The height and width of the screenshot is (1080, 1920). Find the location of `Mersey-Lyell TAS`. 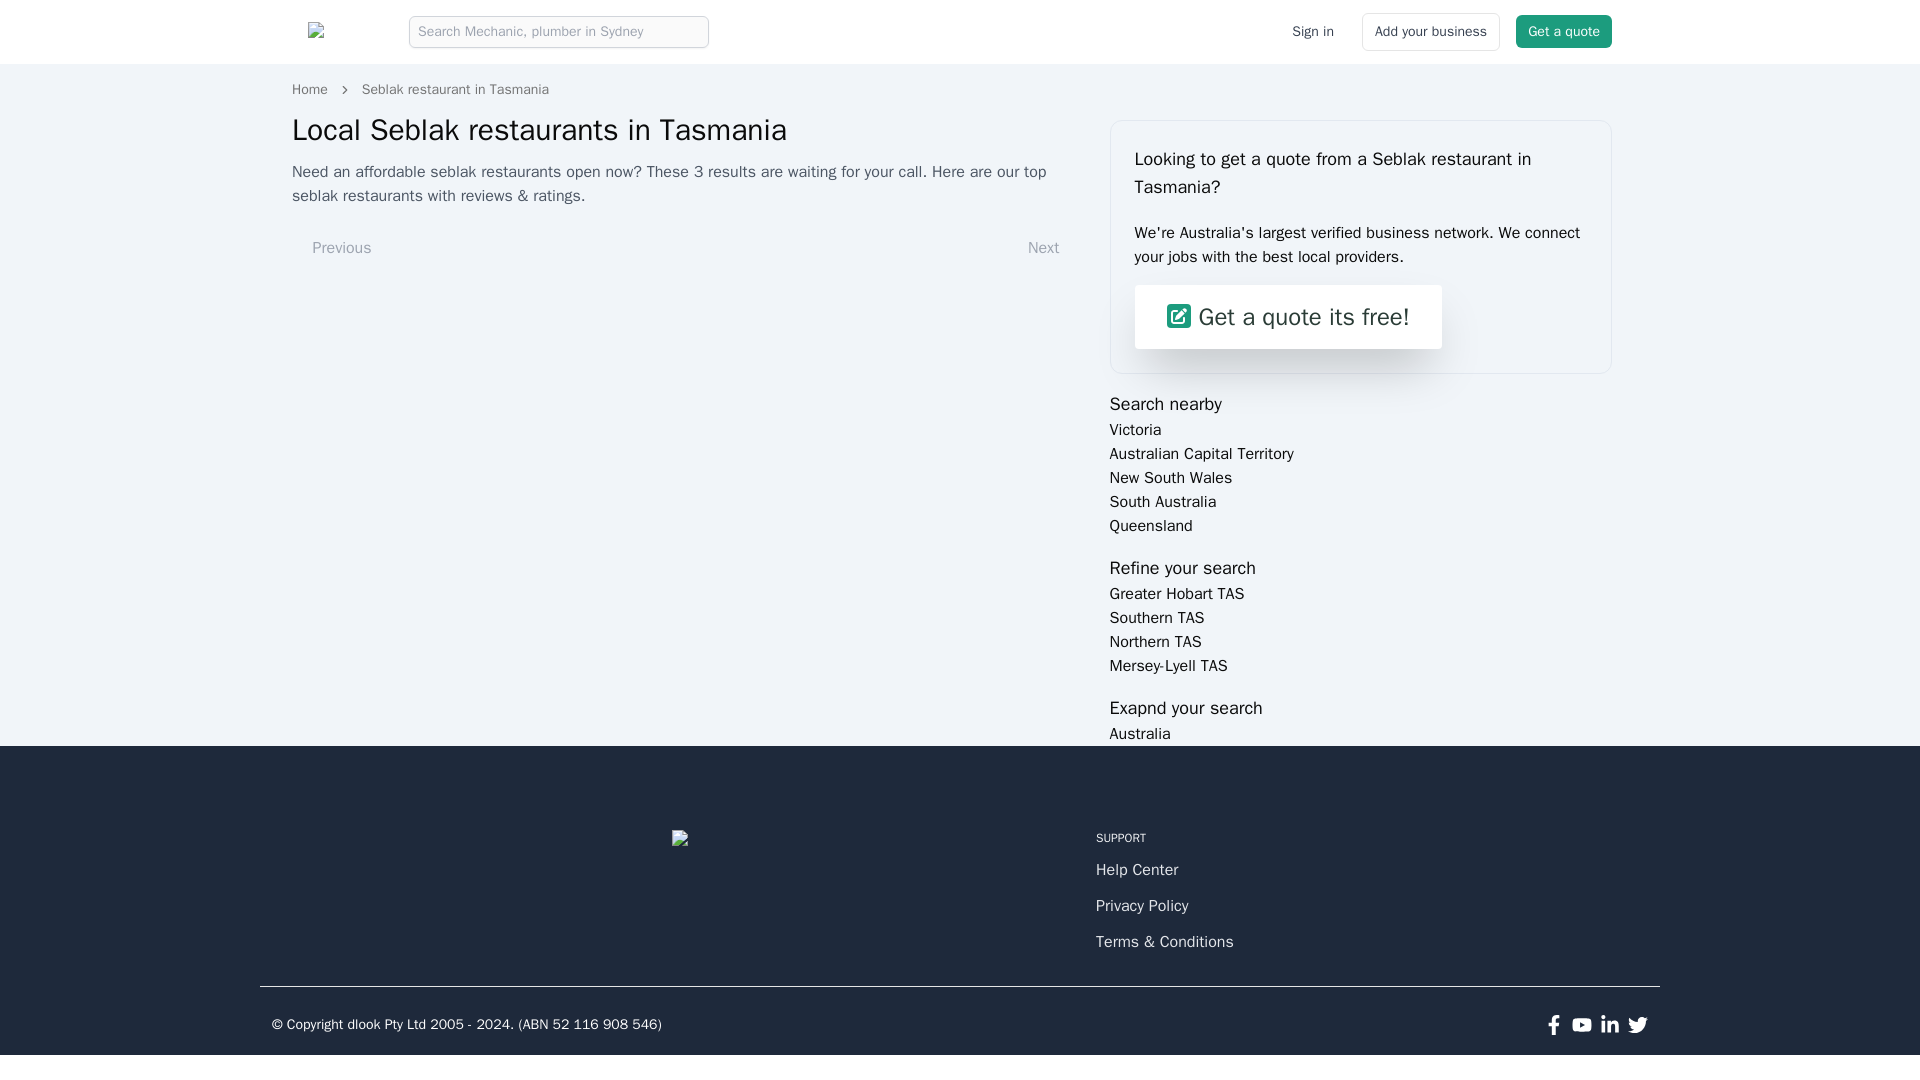

Mersey-Lyell TAS is located at coordinates (1168, 666).